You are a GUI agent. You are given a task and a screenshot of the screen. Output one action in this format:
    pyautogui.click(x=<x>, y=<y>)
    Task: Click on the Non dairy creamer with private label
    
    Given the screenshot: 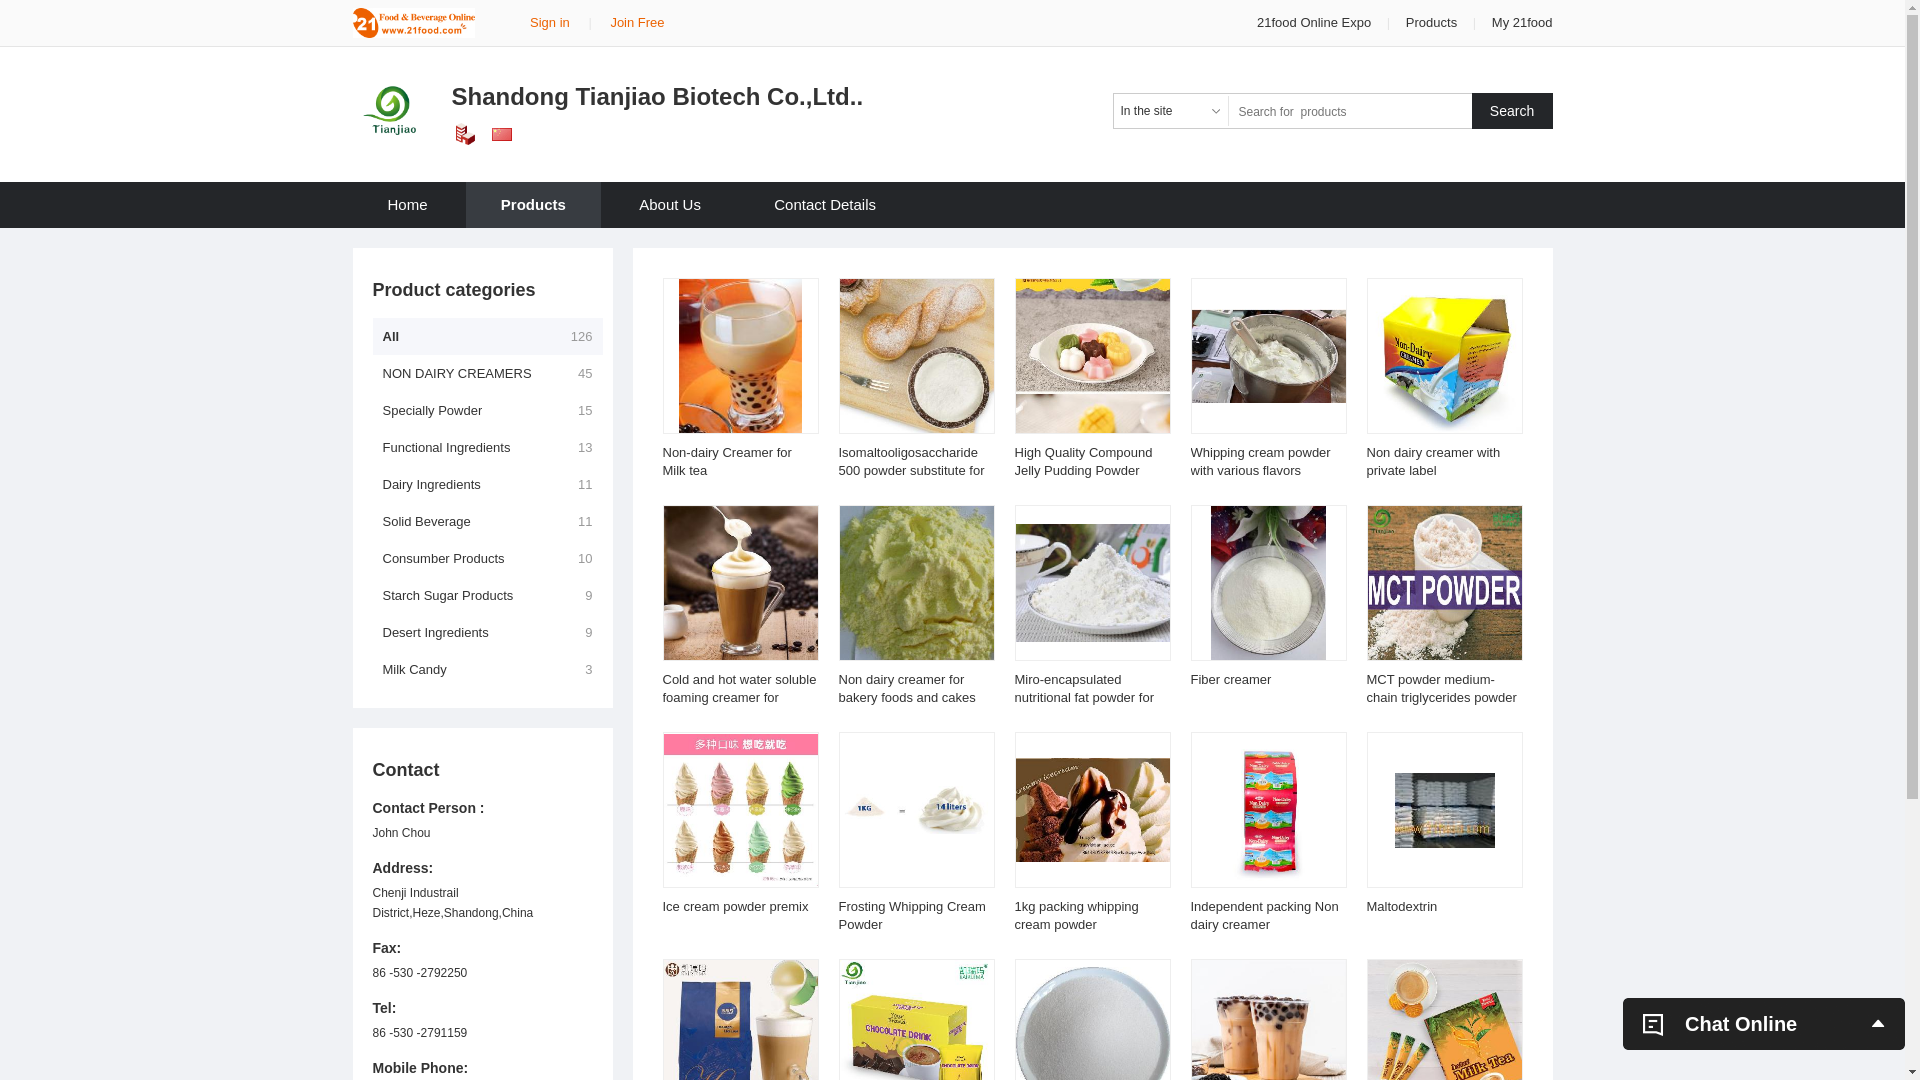 What is the action you would take?
    pyautogui.click(x=1433, y=462)
    